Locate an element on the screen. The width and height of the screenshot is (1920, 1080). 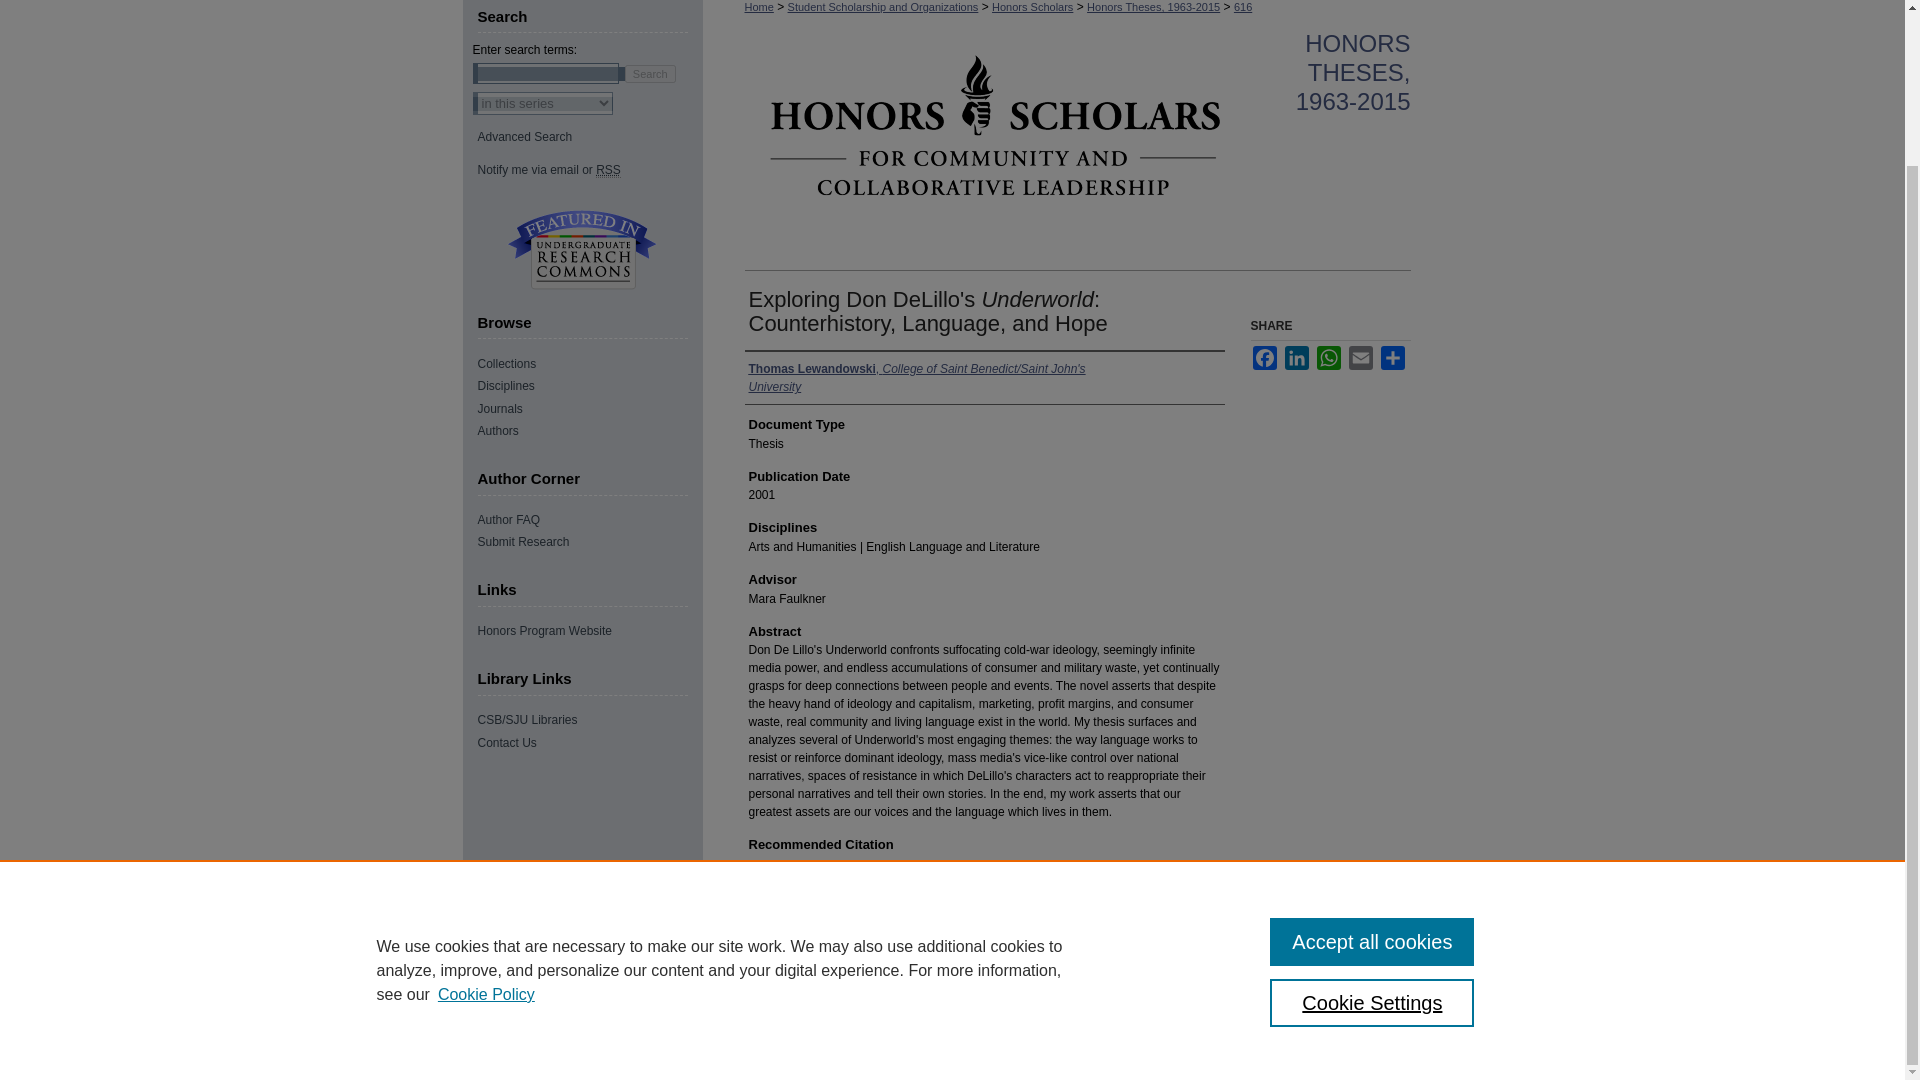
Disciplines is located at coordinates (590, 386).